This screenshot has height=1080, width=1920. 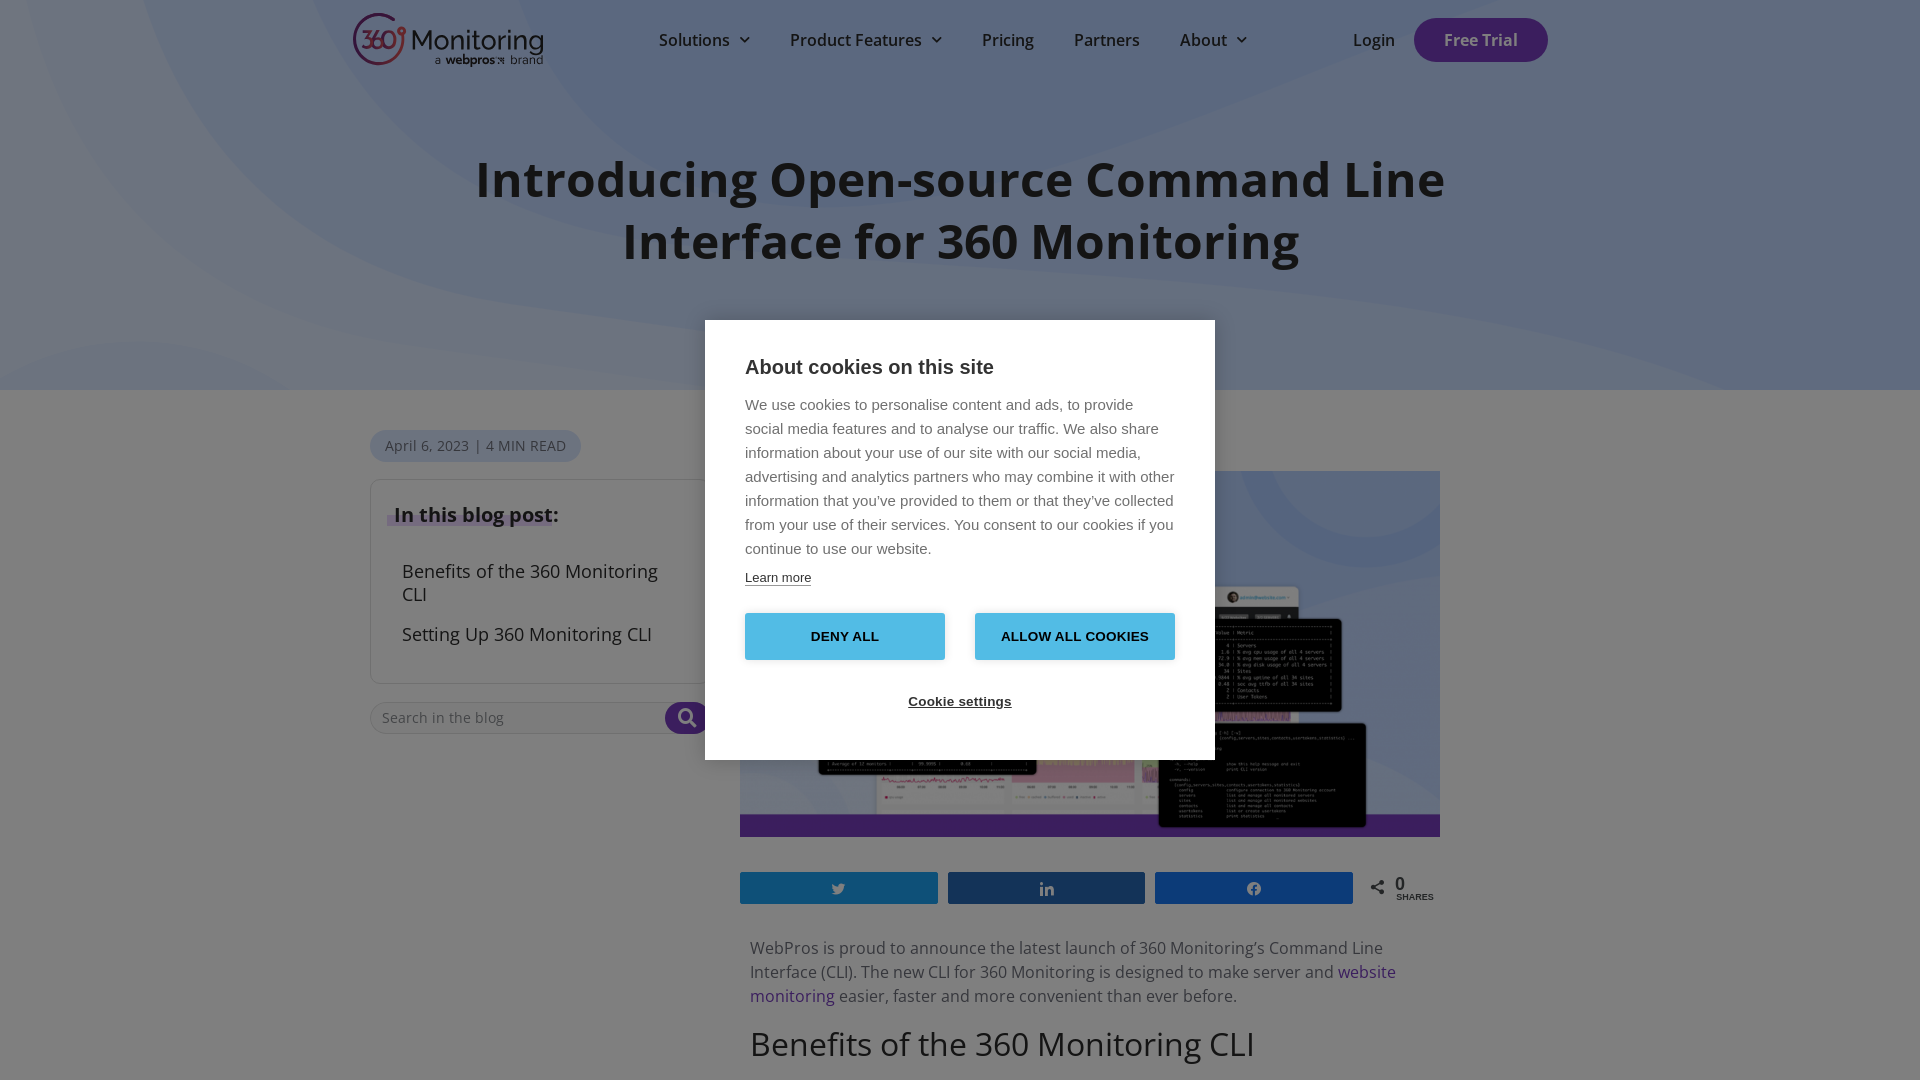 What do you see at coordinates (1075, 636) in the screenshot?
I see `ALLOW ALL COOKIES` at bounding box center [1075, 636].